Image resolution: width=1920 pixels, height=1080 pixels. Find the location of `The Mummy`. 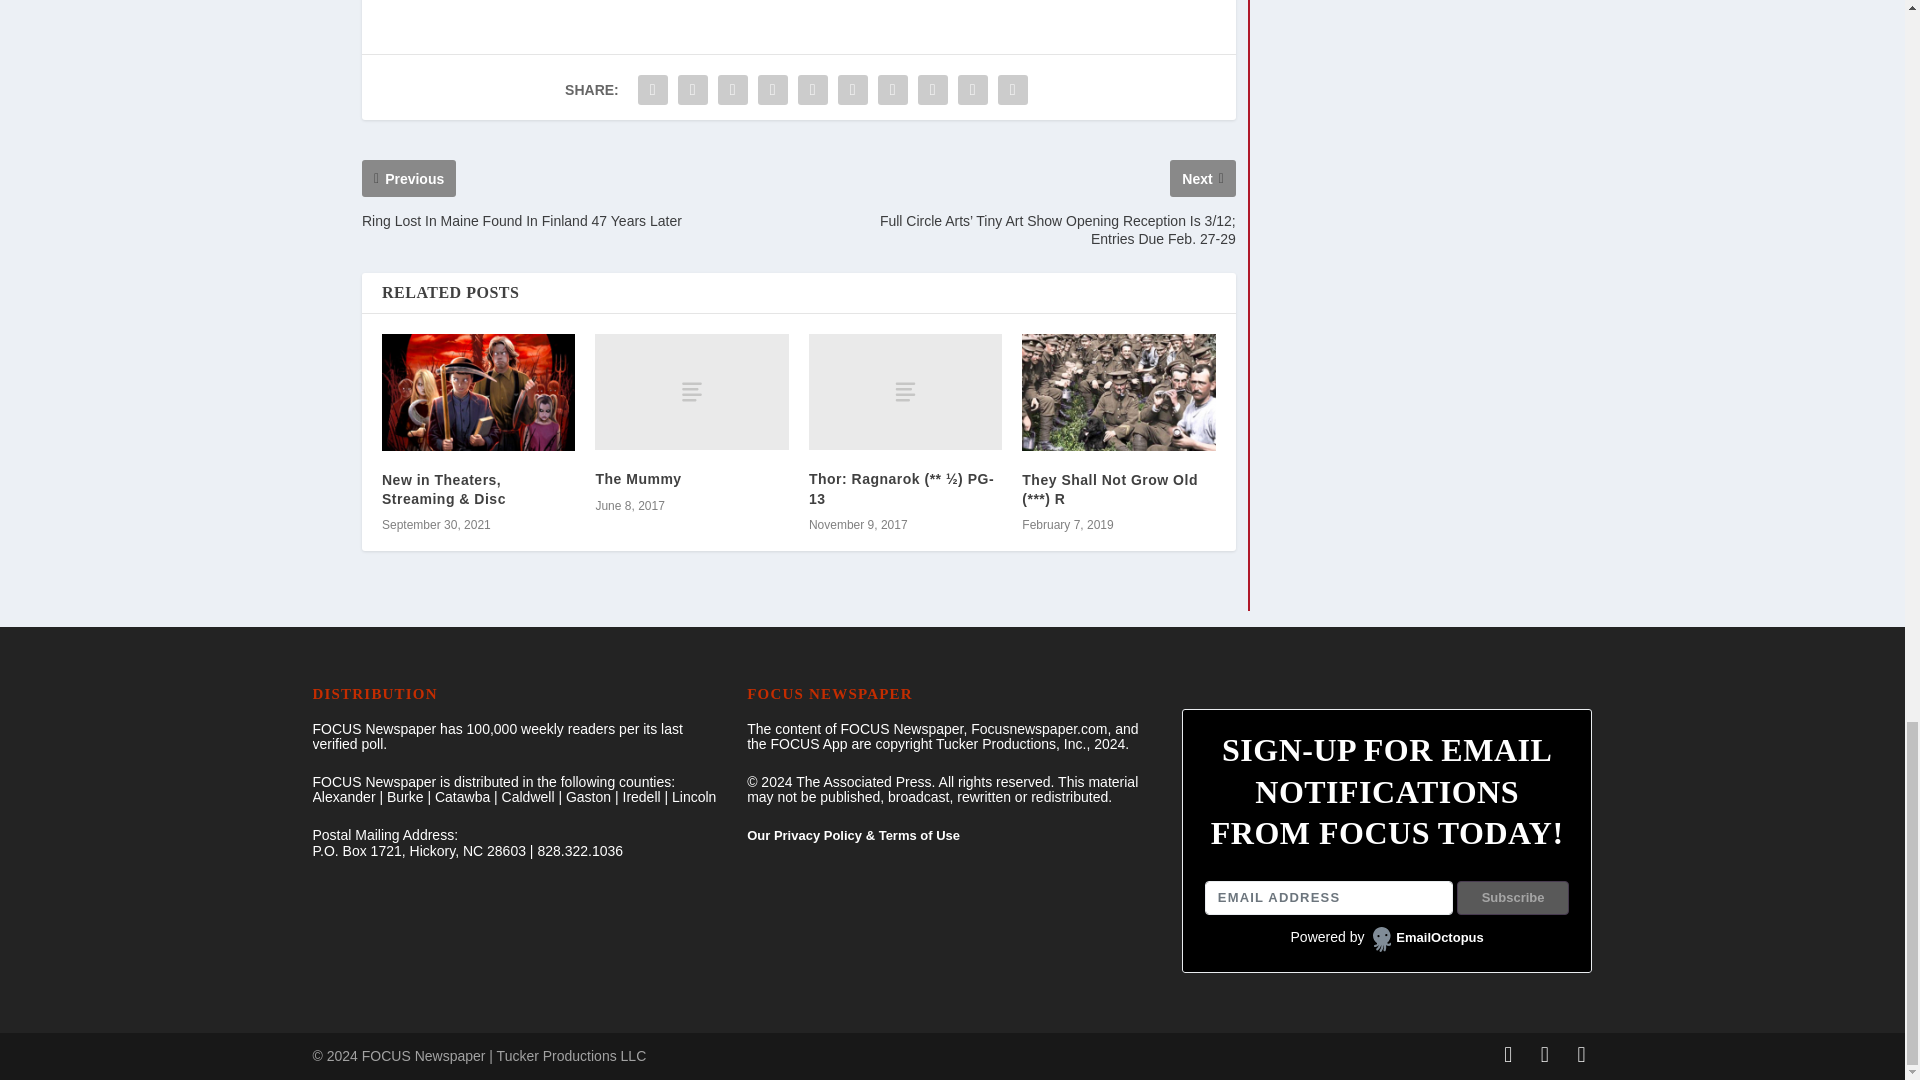

The Mummy is located at coordinates (691, 392).